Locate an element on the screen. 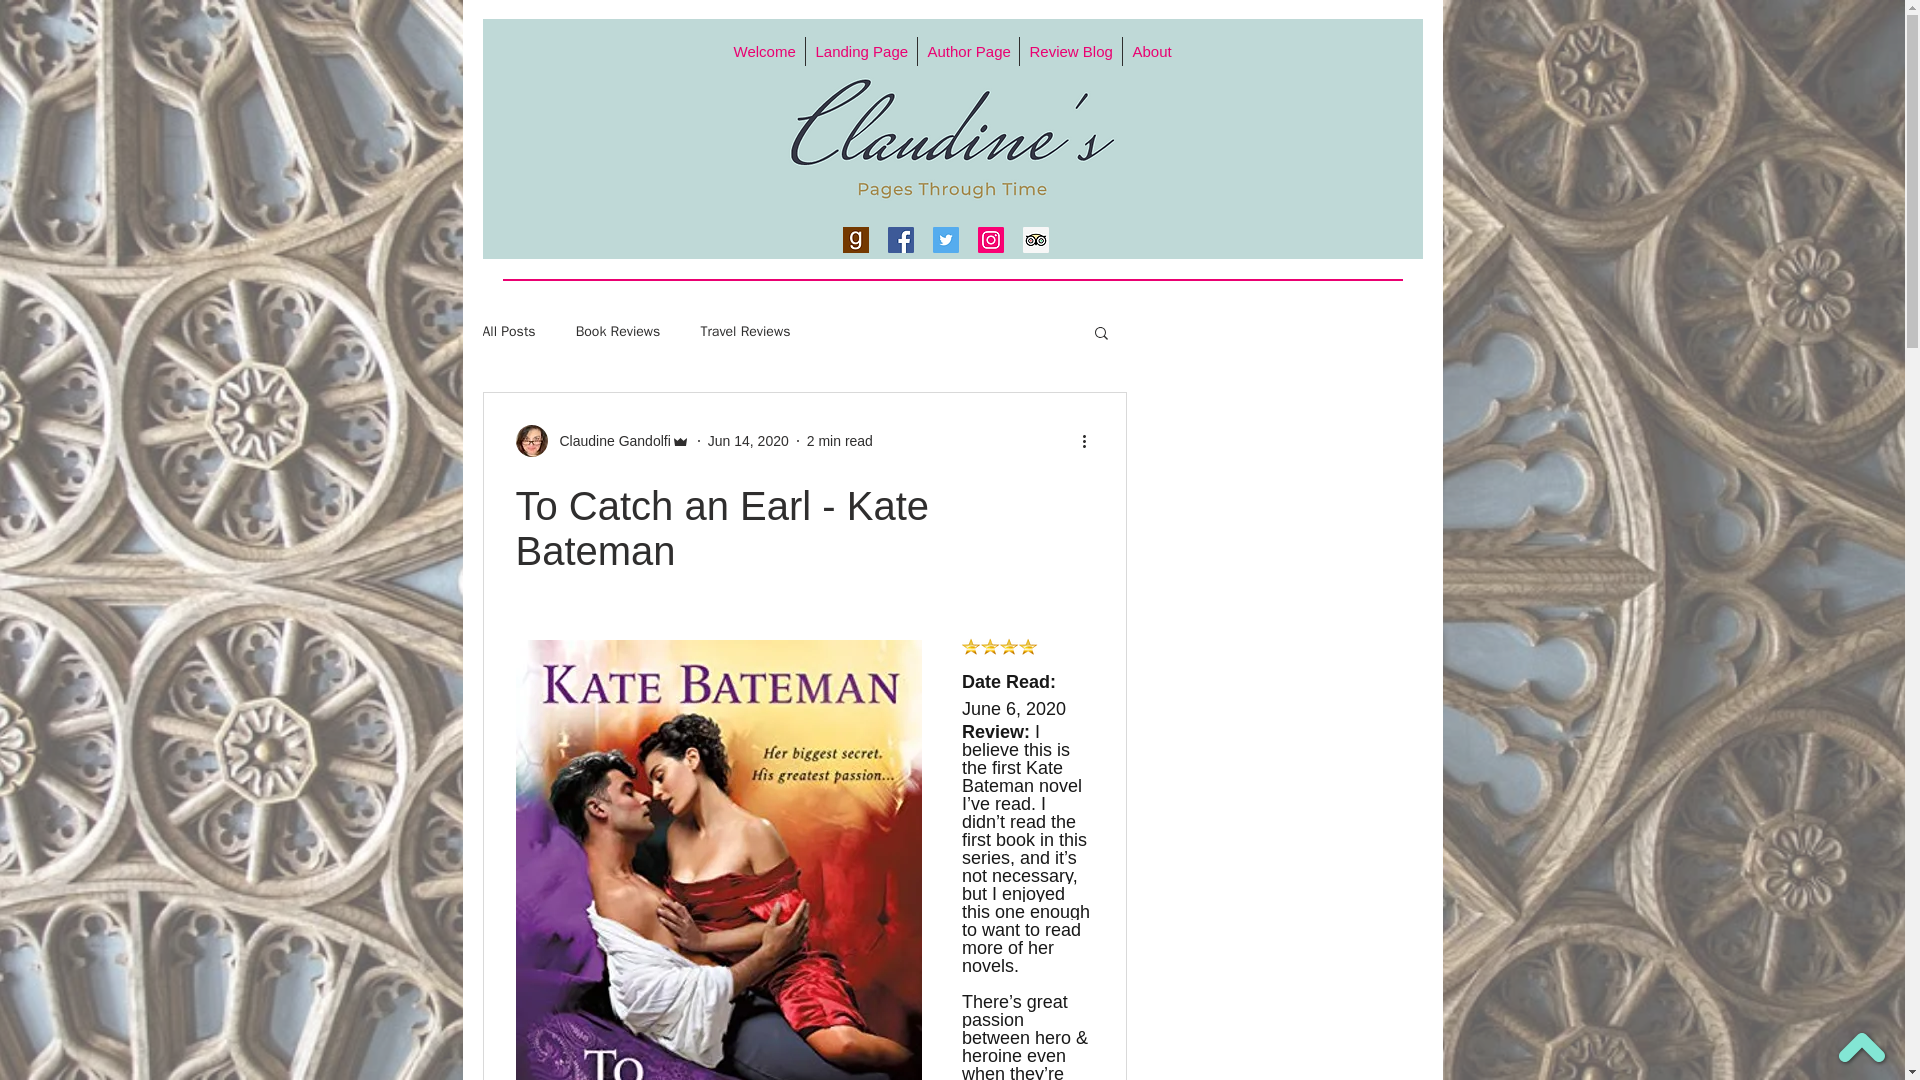 The height and width of the screenshot is (1080, 1920). Book Reviews is located at coordinates (618, 332).